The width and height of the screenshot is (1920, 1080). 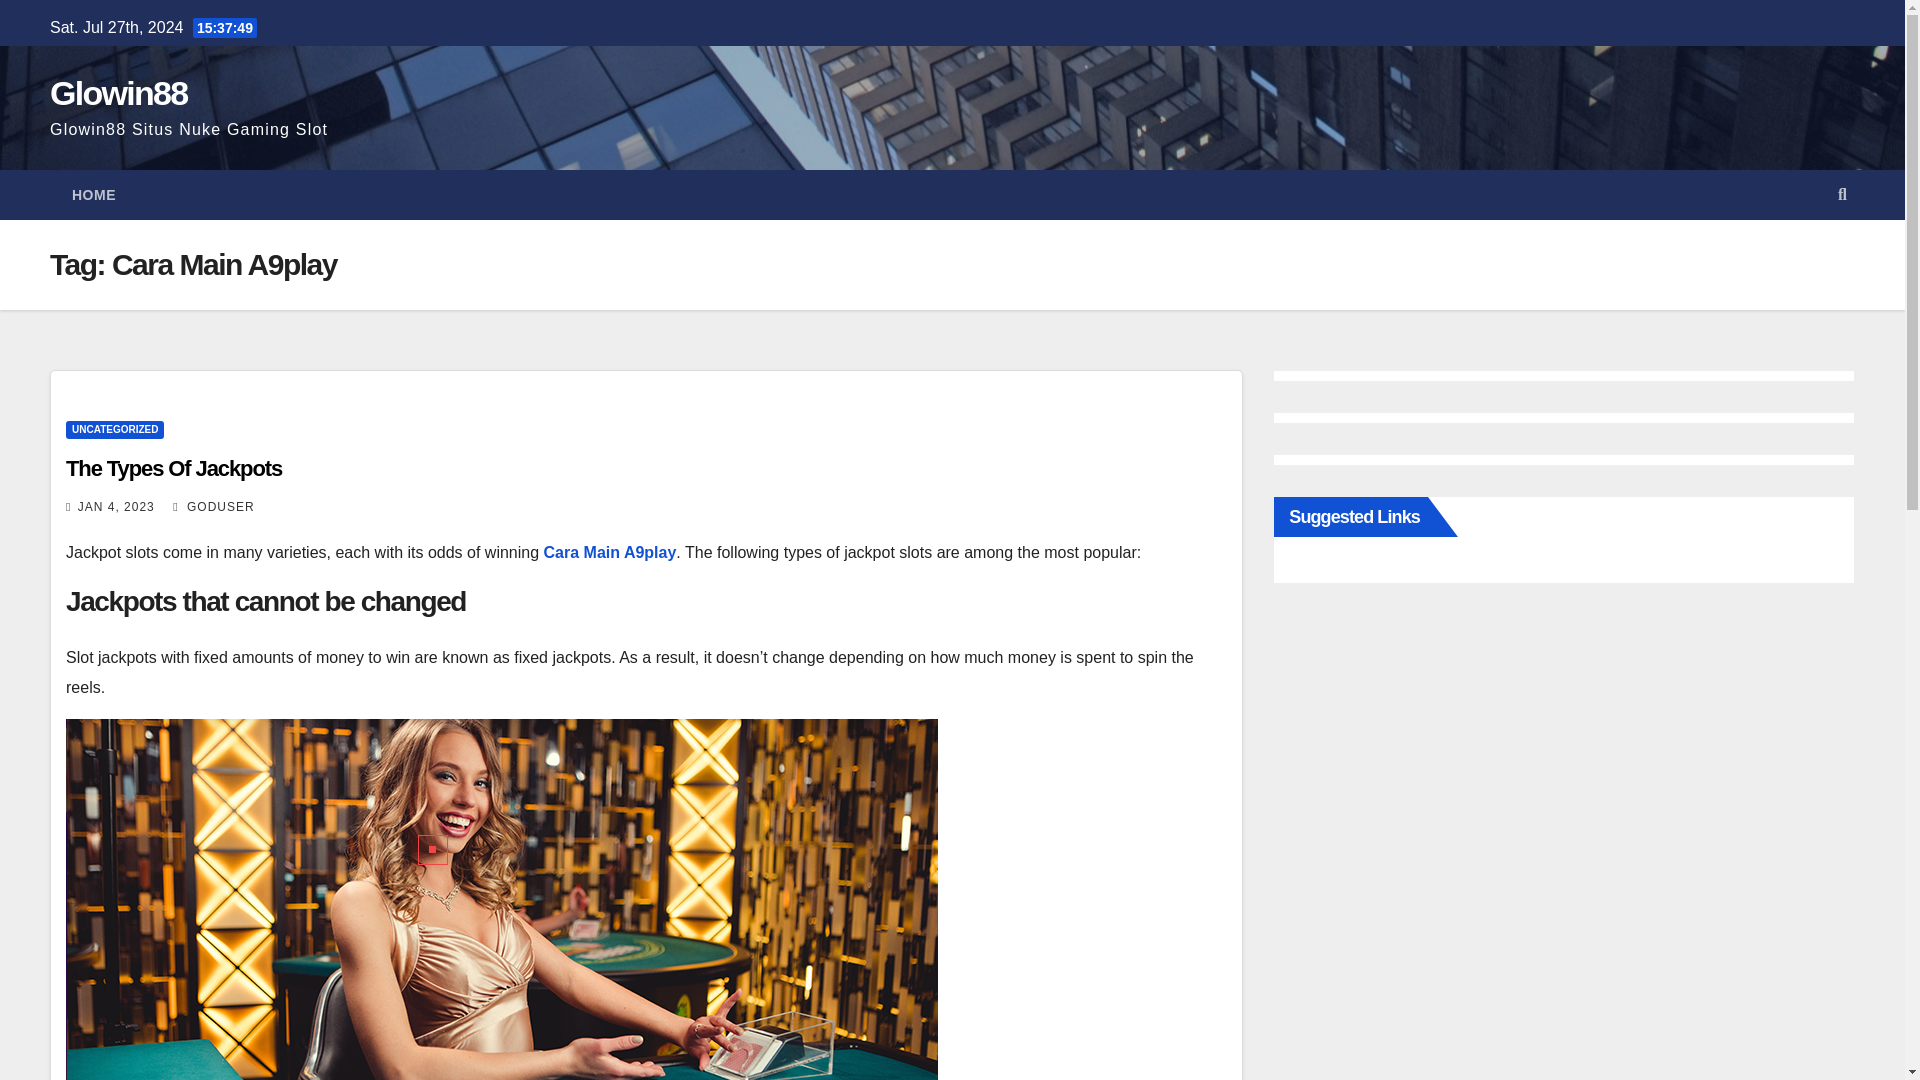 What do you see at coordinates (116, 507) in the screenshot?
I see `JAN 4, 2023` at bounding box center [116, 507].